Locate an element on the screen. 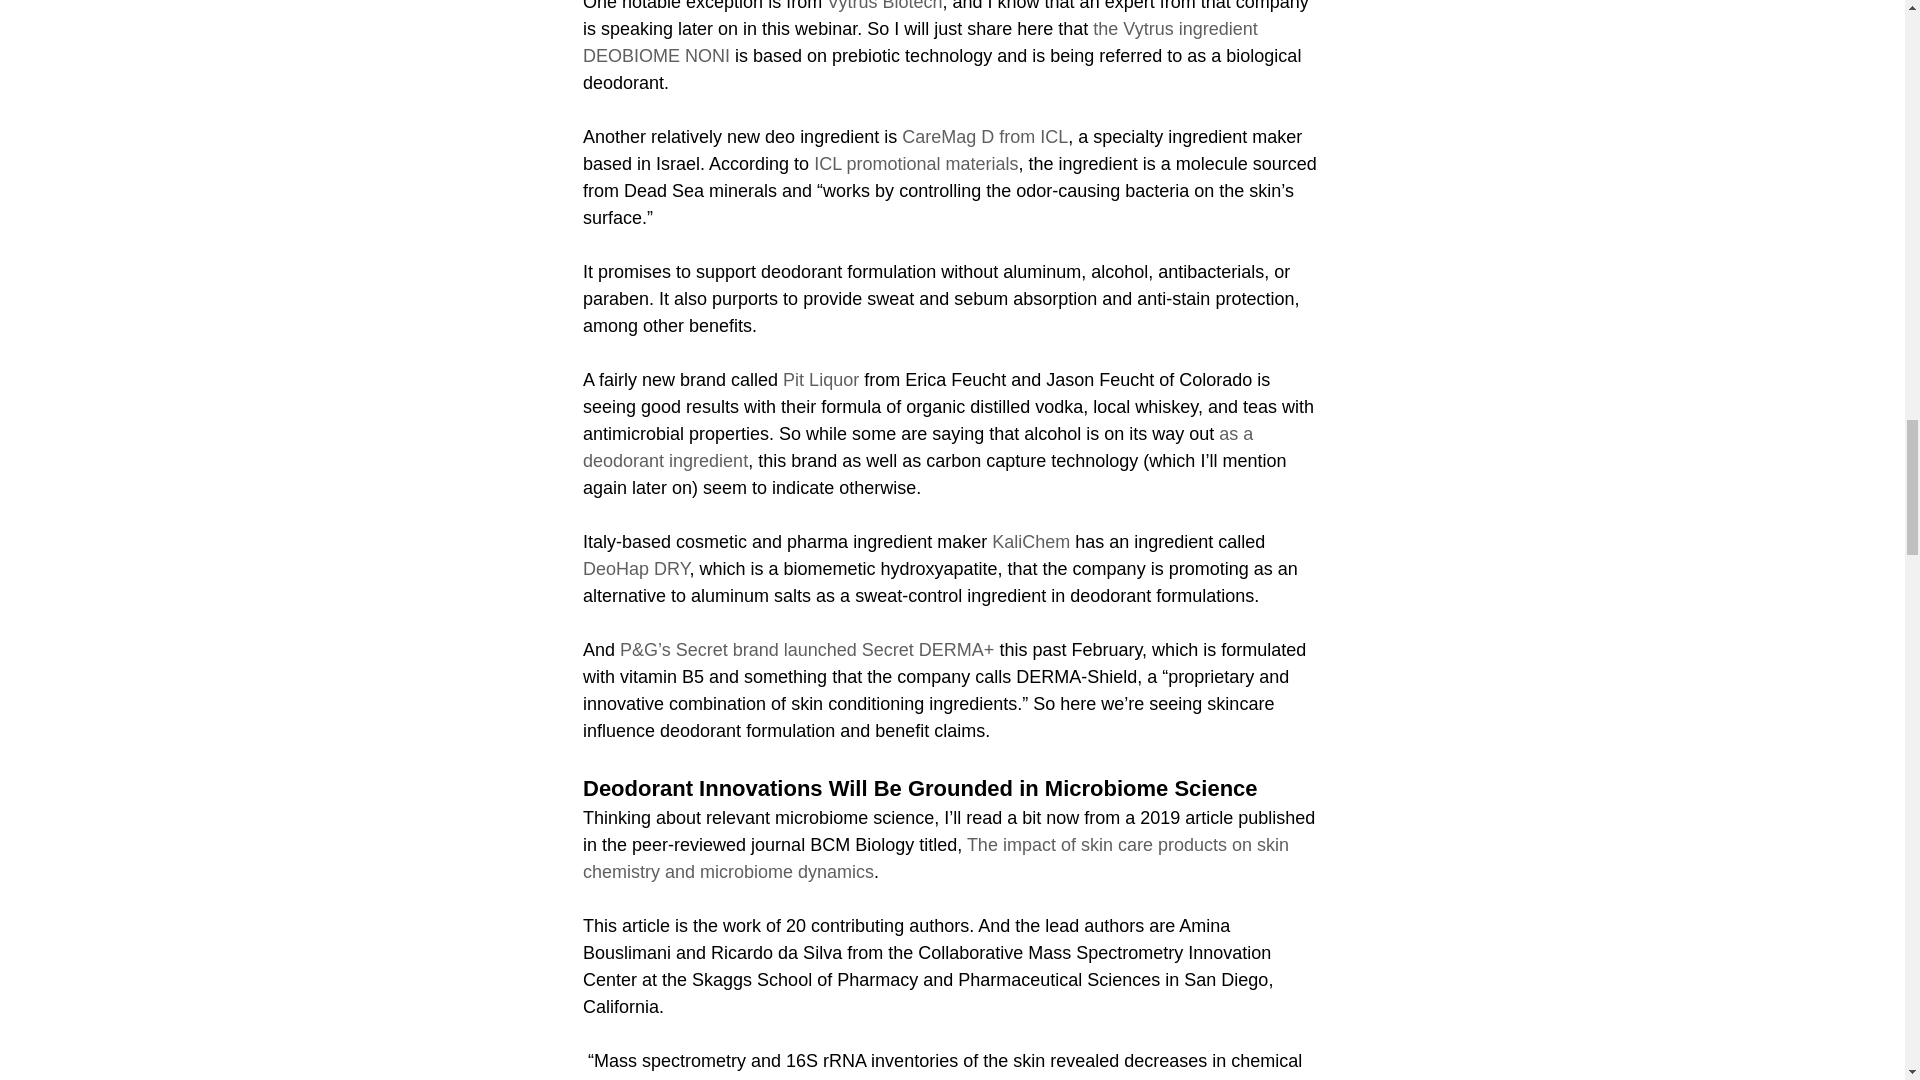 The height and width of the screenshot is (1080, 1920). Vytrus Biotech is located at coordinates (884, 5).